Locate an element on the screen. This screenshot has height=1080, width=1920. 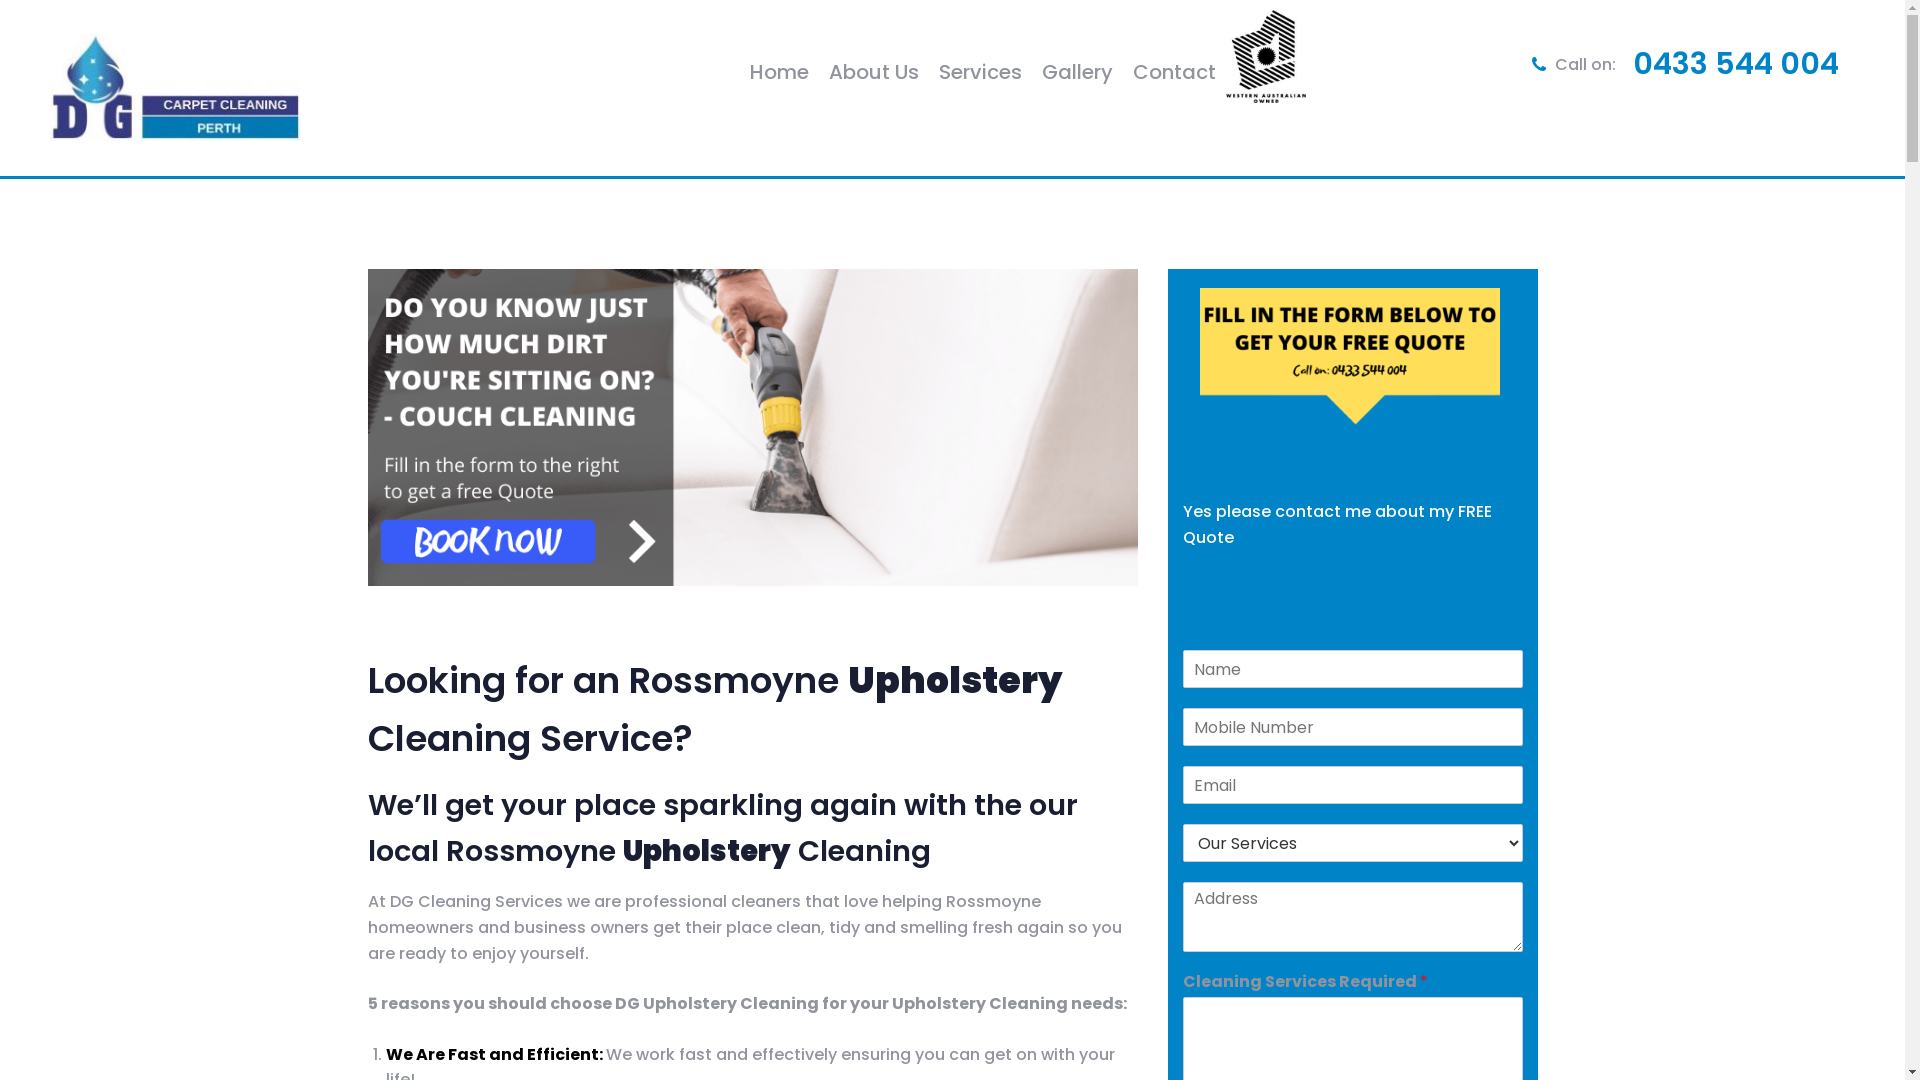
Services is located at coordinates (980, 72).